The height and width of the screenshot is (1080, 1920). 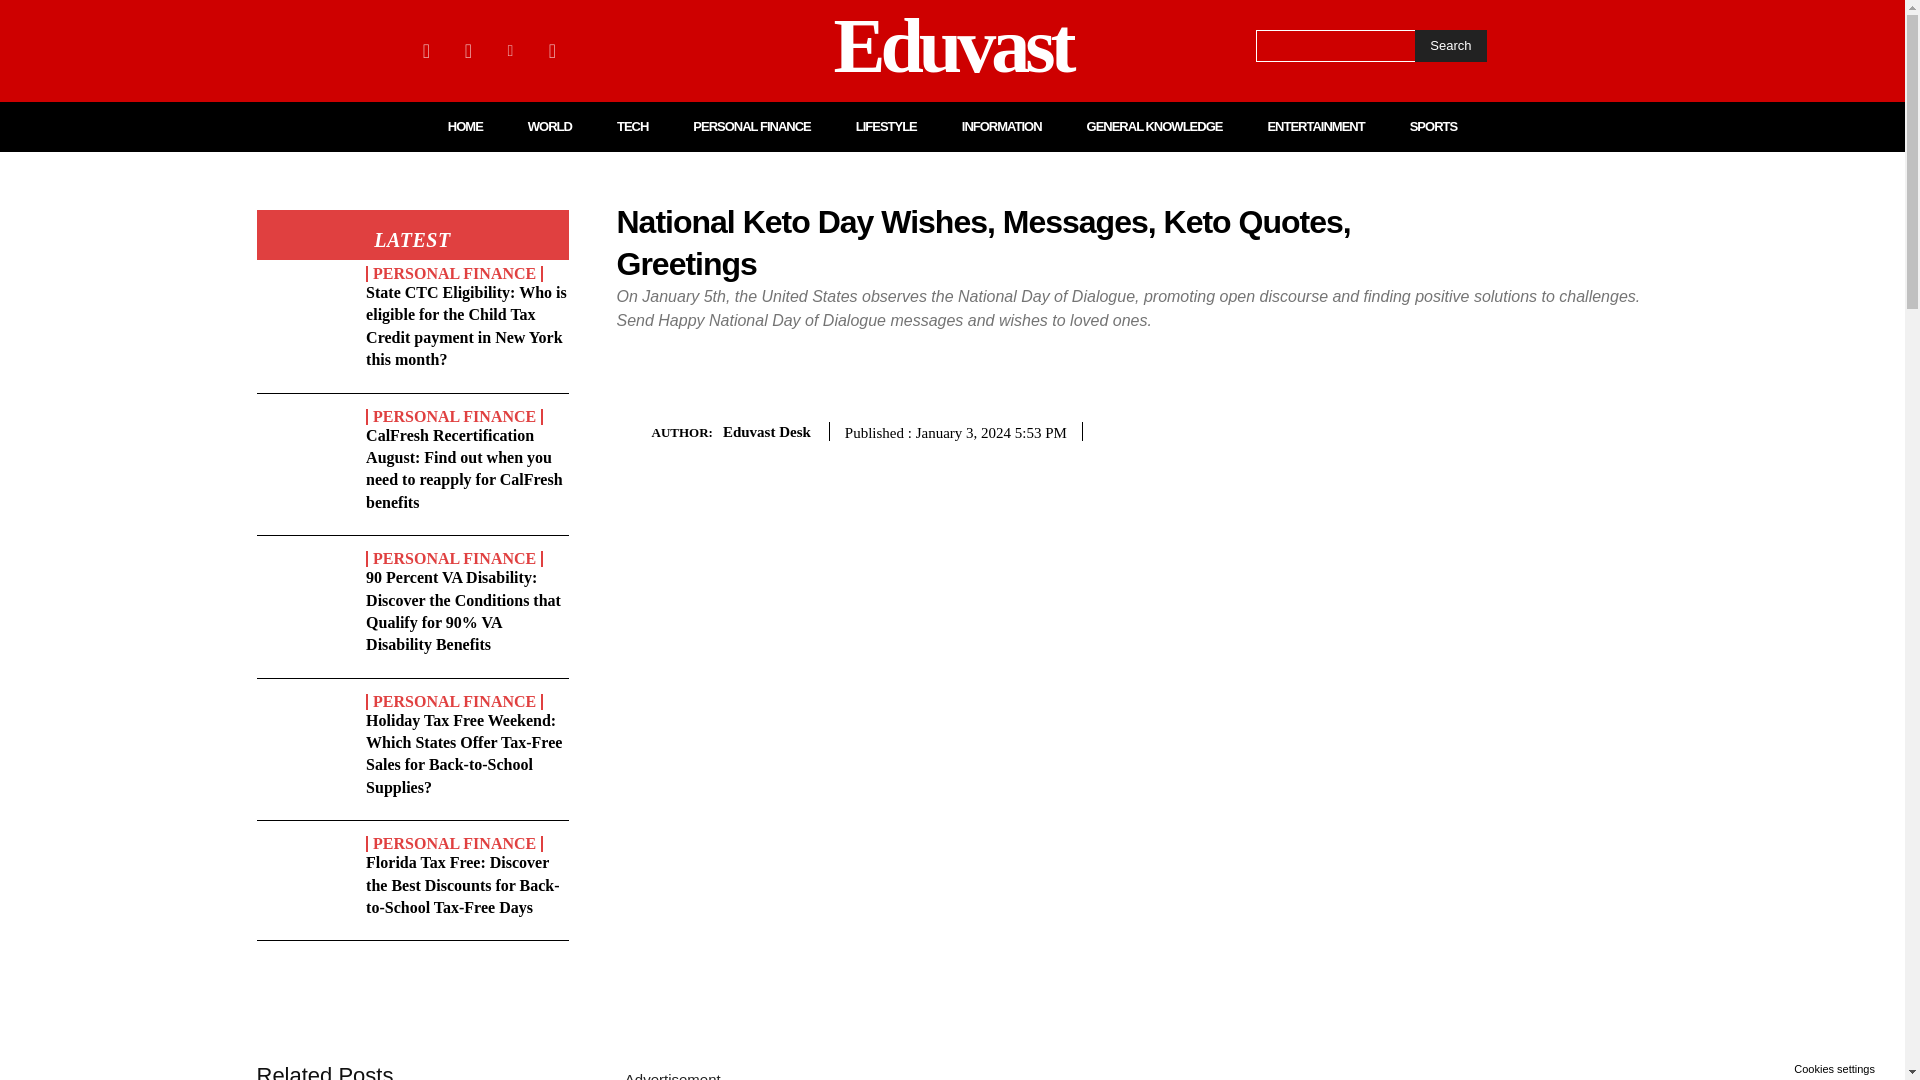 What do you see at coordinates (1433, 126) in the screenshot?
I see `SPORTS` at bounding box center [1433, 126].